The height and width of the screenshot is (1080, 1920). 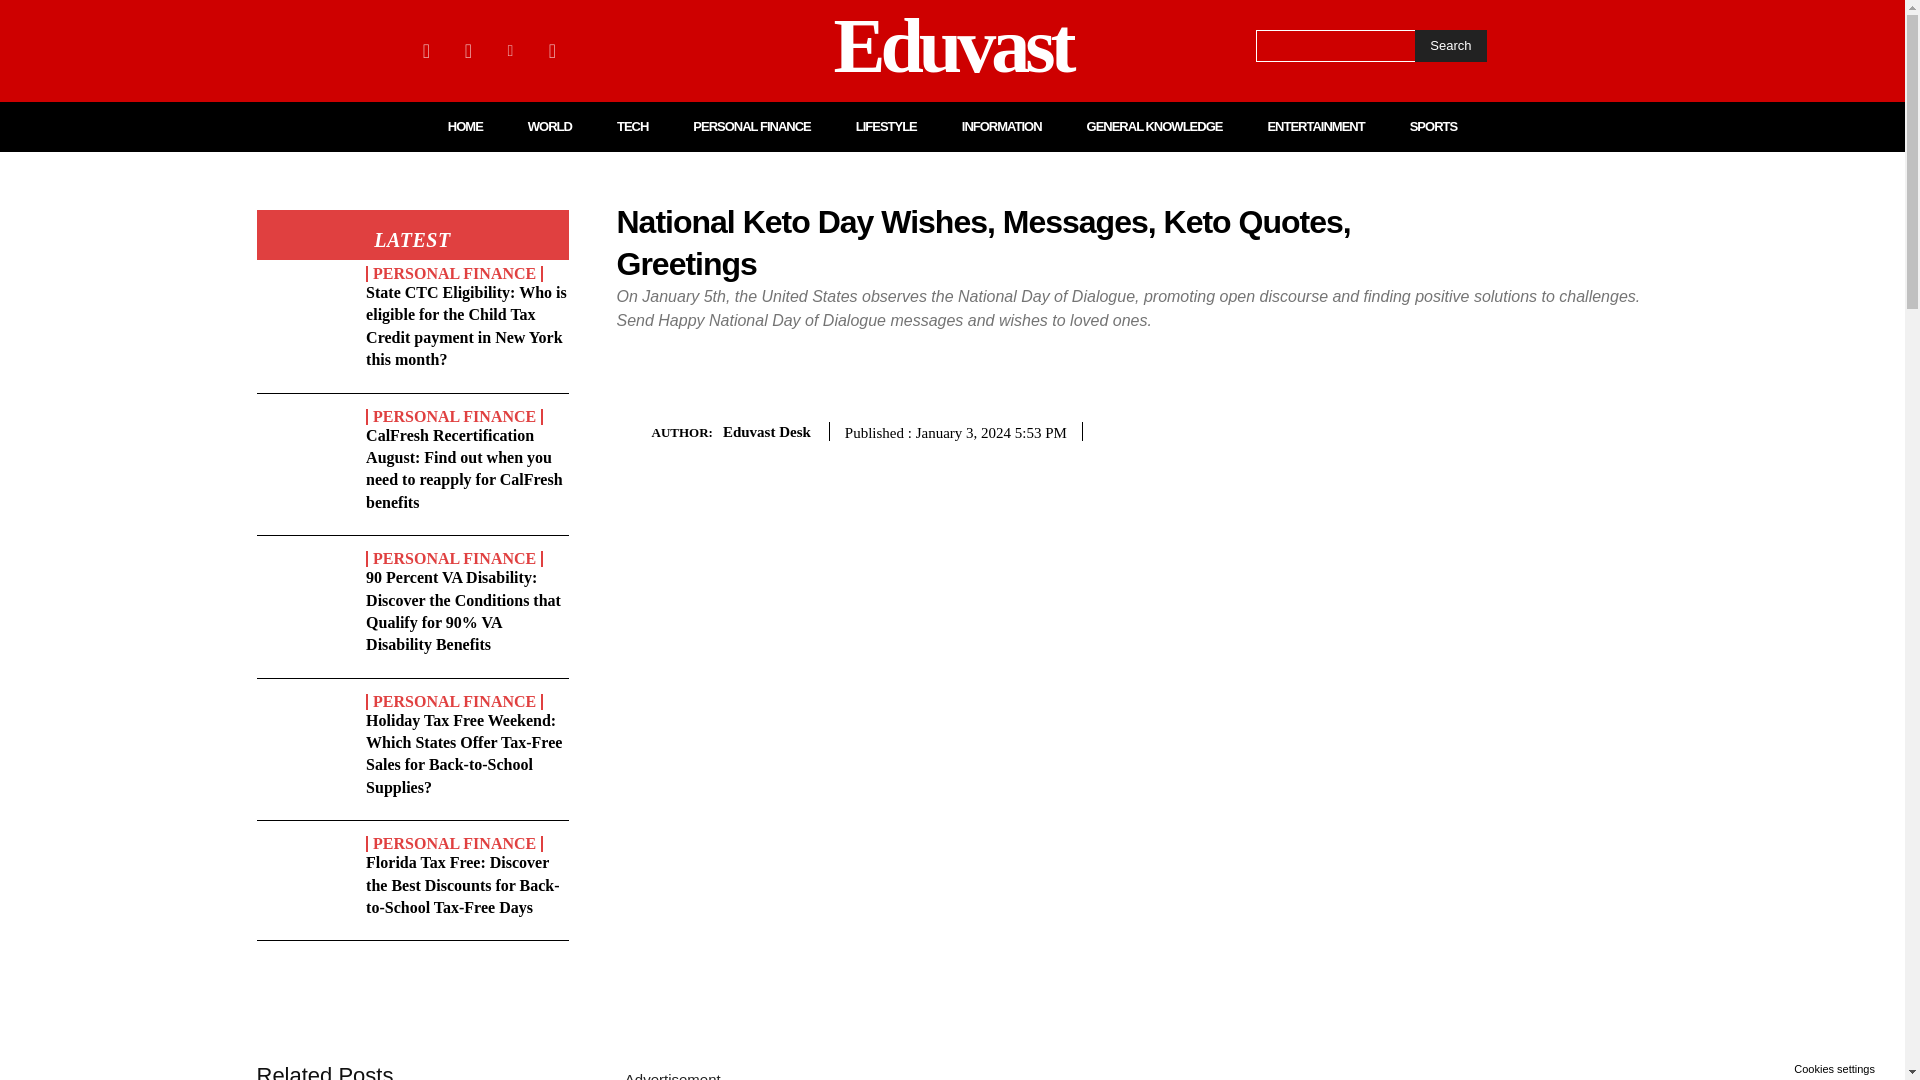 What do you see at coordinates (1433, 126) in the screenshot?
I see `SPORTS` at bounding box center [1433, 126].